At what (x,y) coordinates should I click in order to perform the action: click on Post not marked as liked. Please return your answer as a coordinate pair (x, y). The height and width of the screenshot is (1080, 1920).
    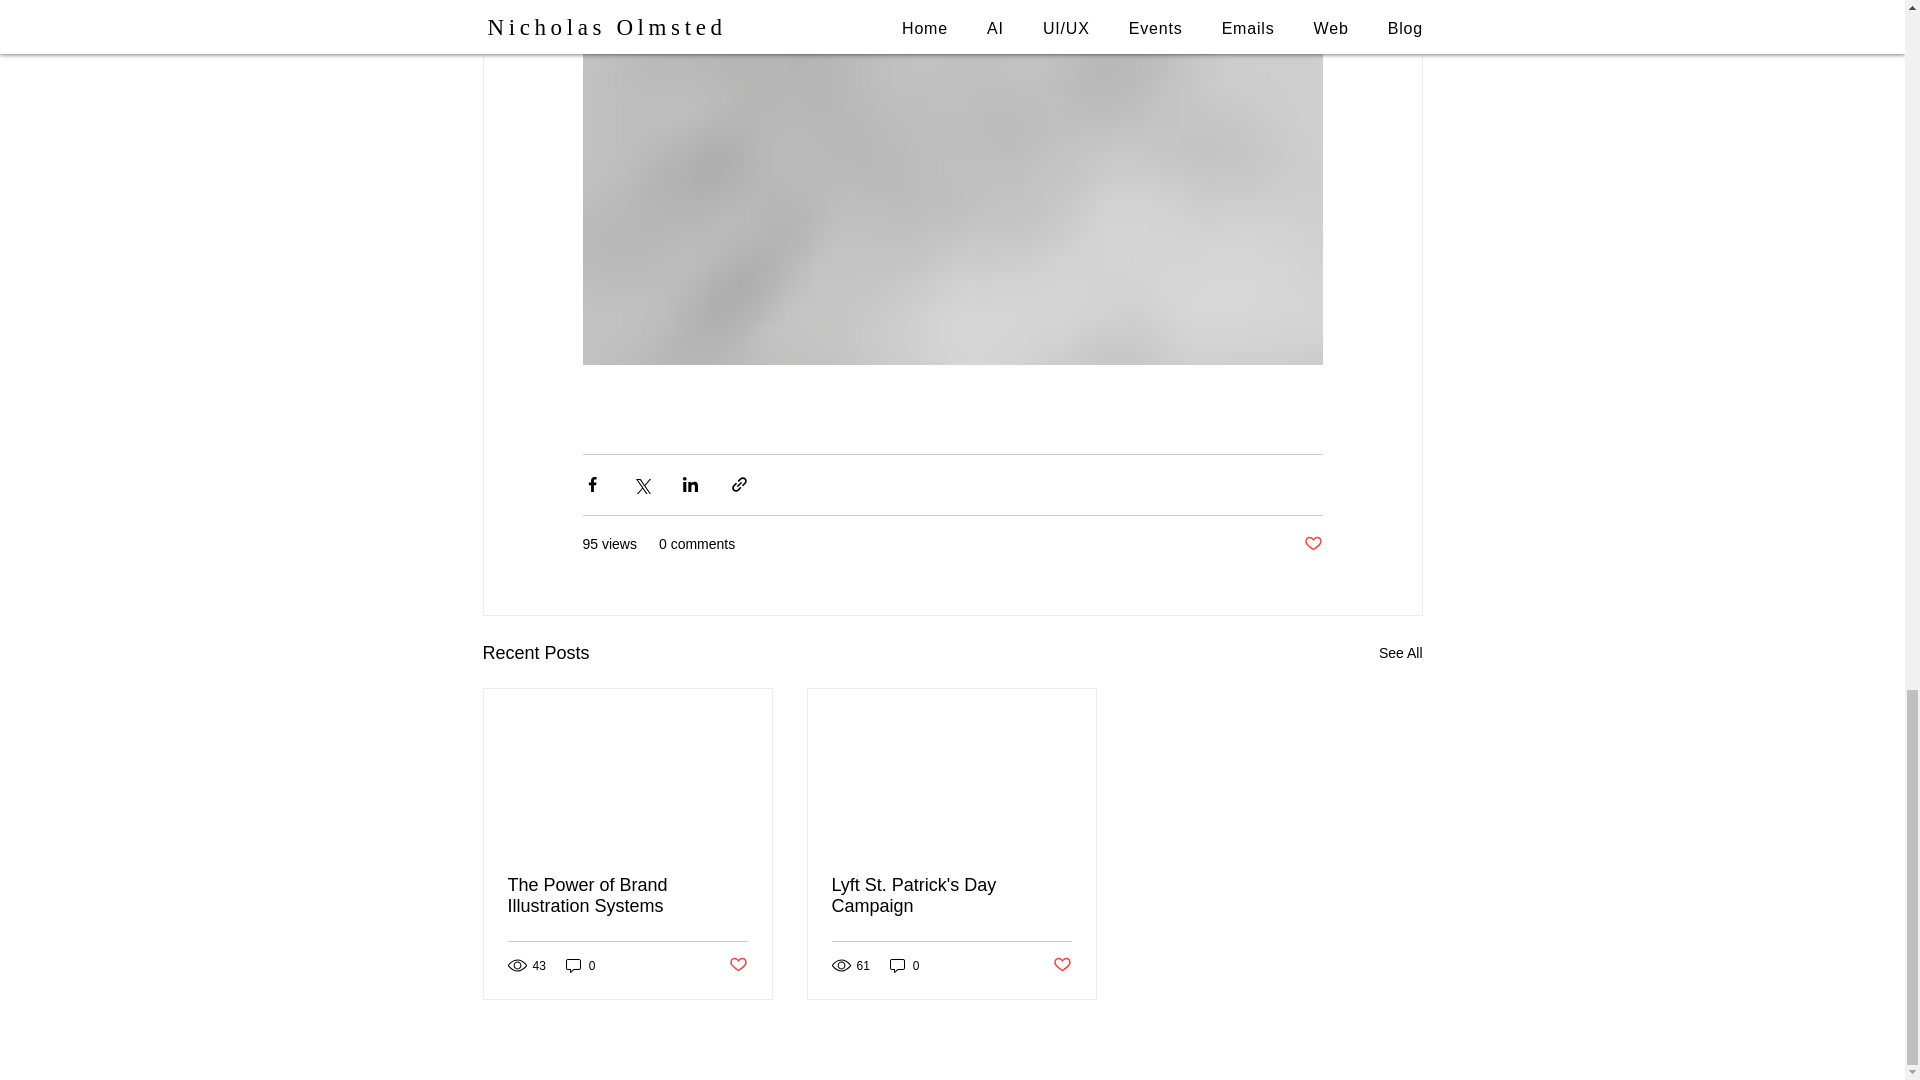
    Looking at the image, I should click on (1312, 544).